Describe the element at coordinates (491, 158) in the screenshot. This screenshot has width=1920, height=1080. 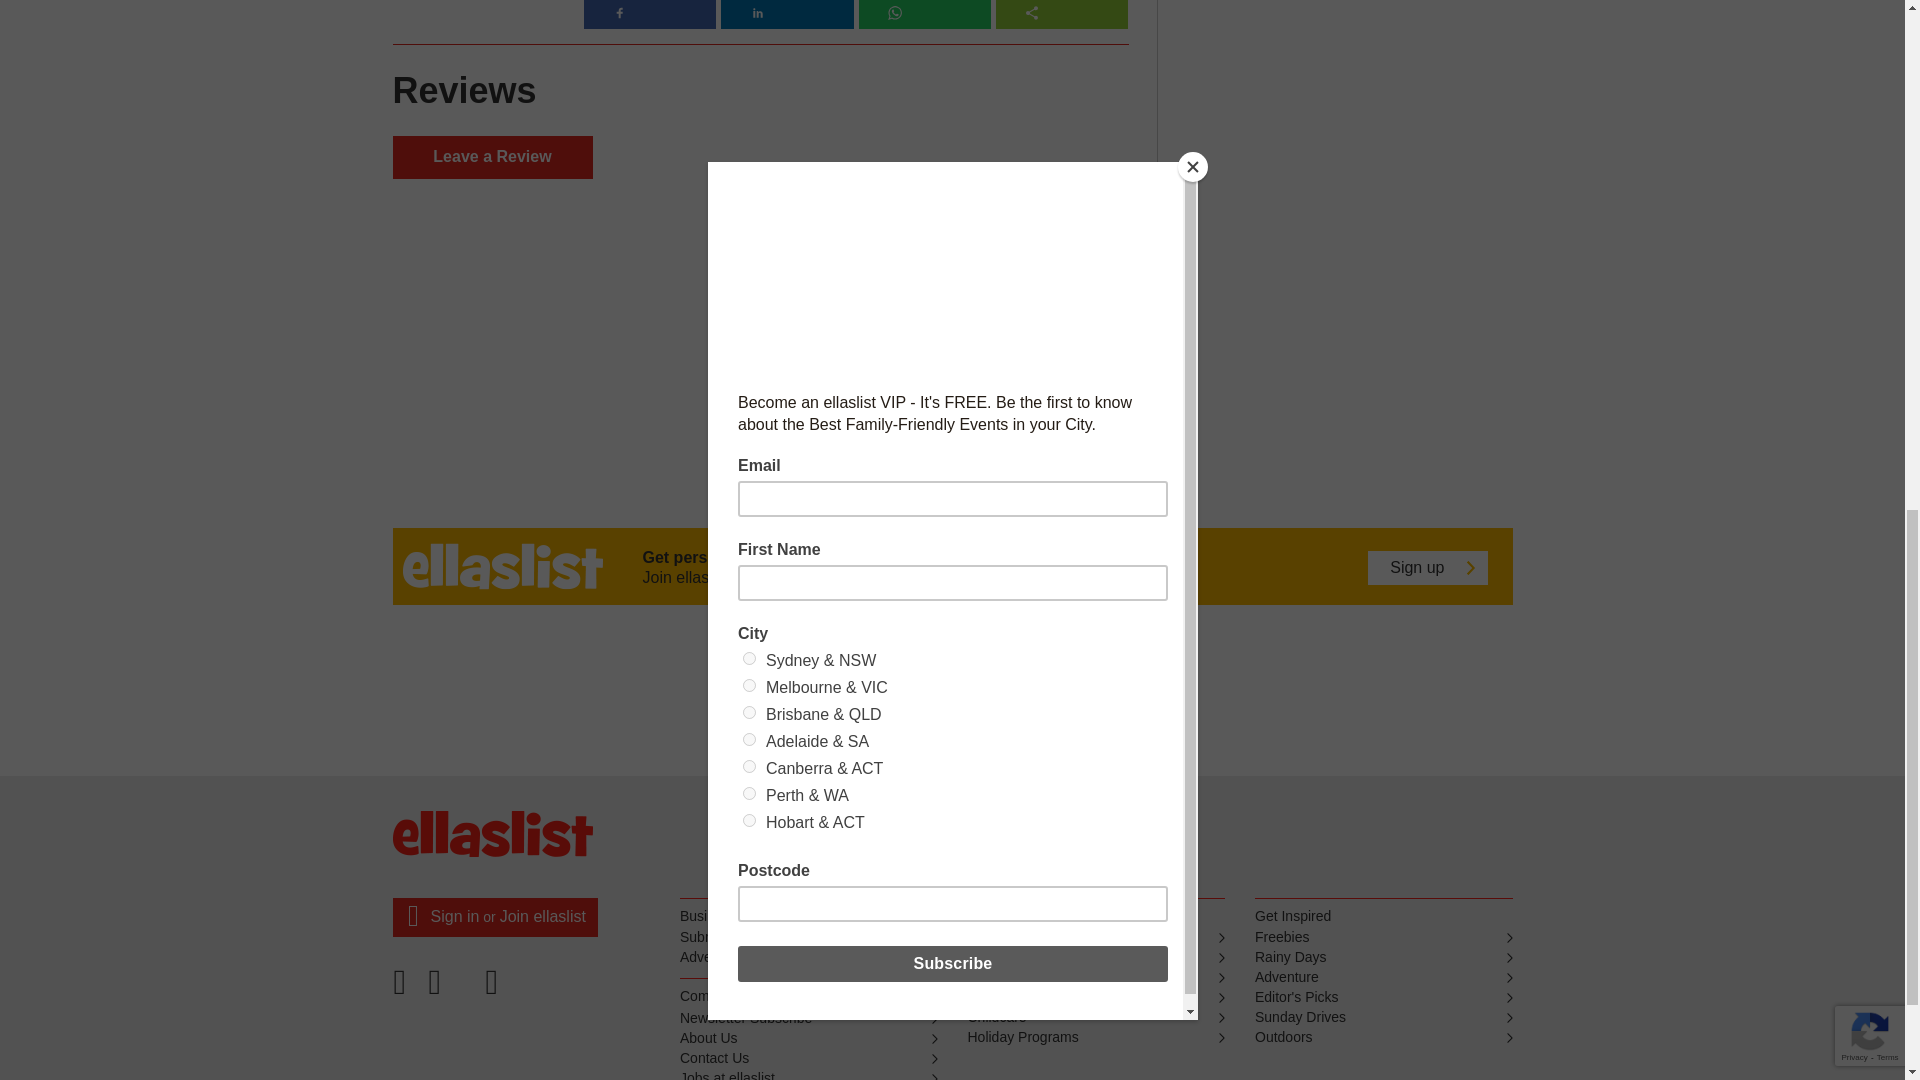
I see `Leave a Review` at that location.